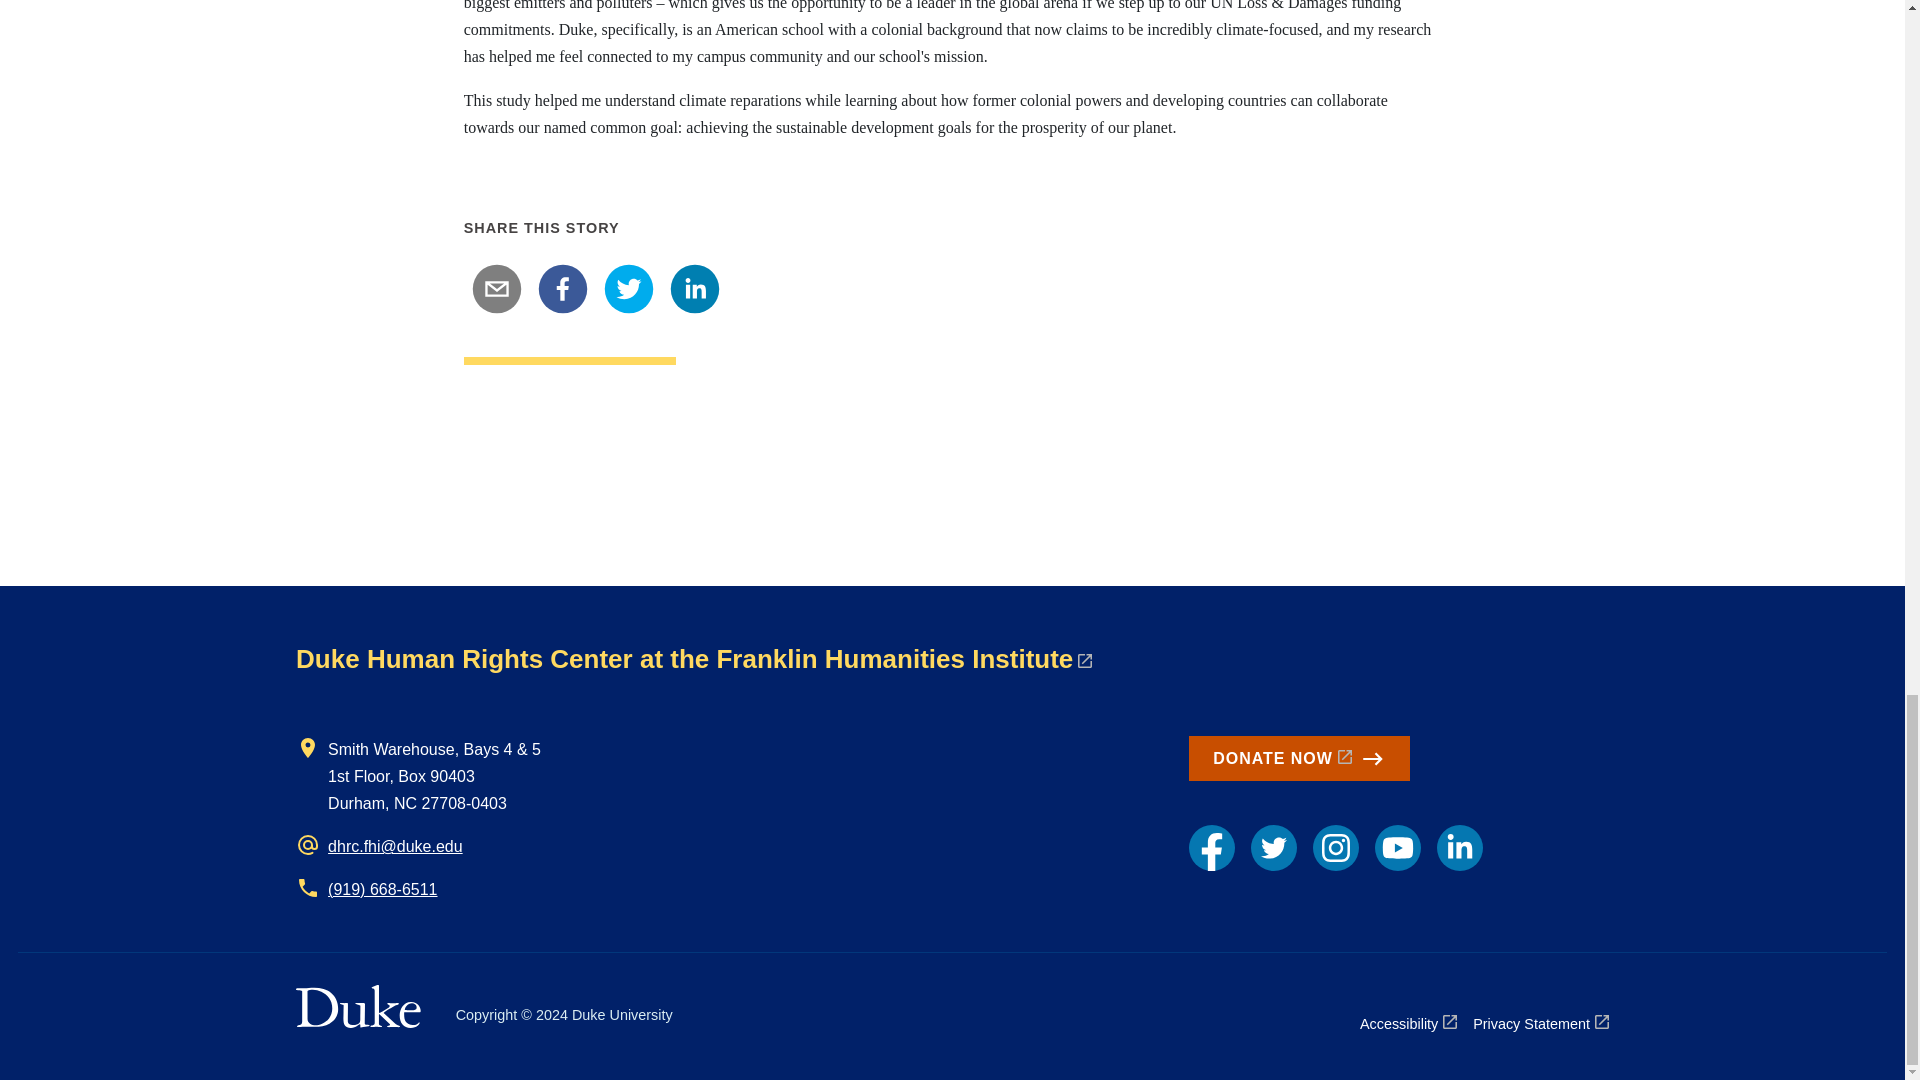 The height and width of the screenshot is (1080, 1920). Describe the element at coordinates (1408, 1023) in the screenshot. I see `Accessibility` at that location.